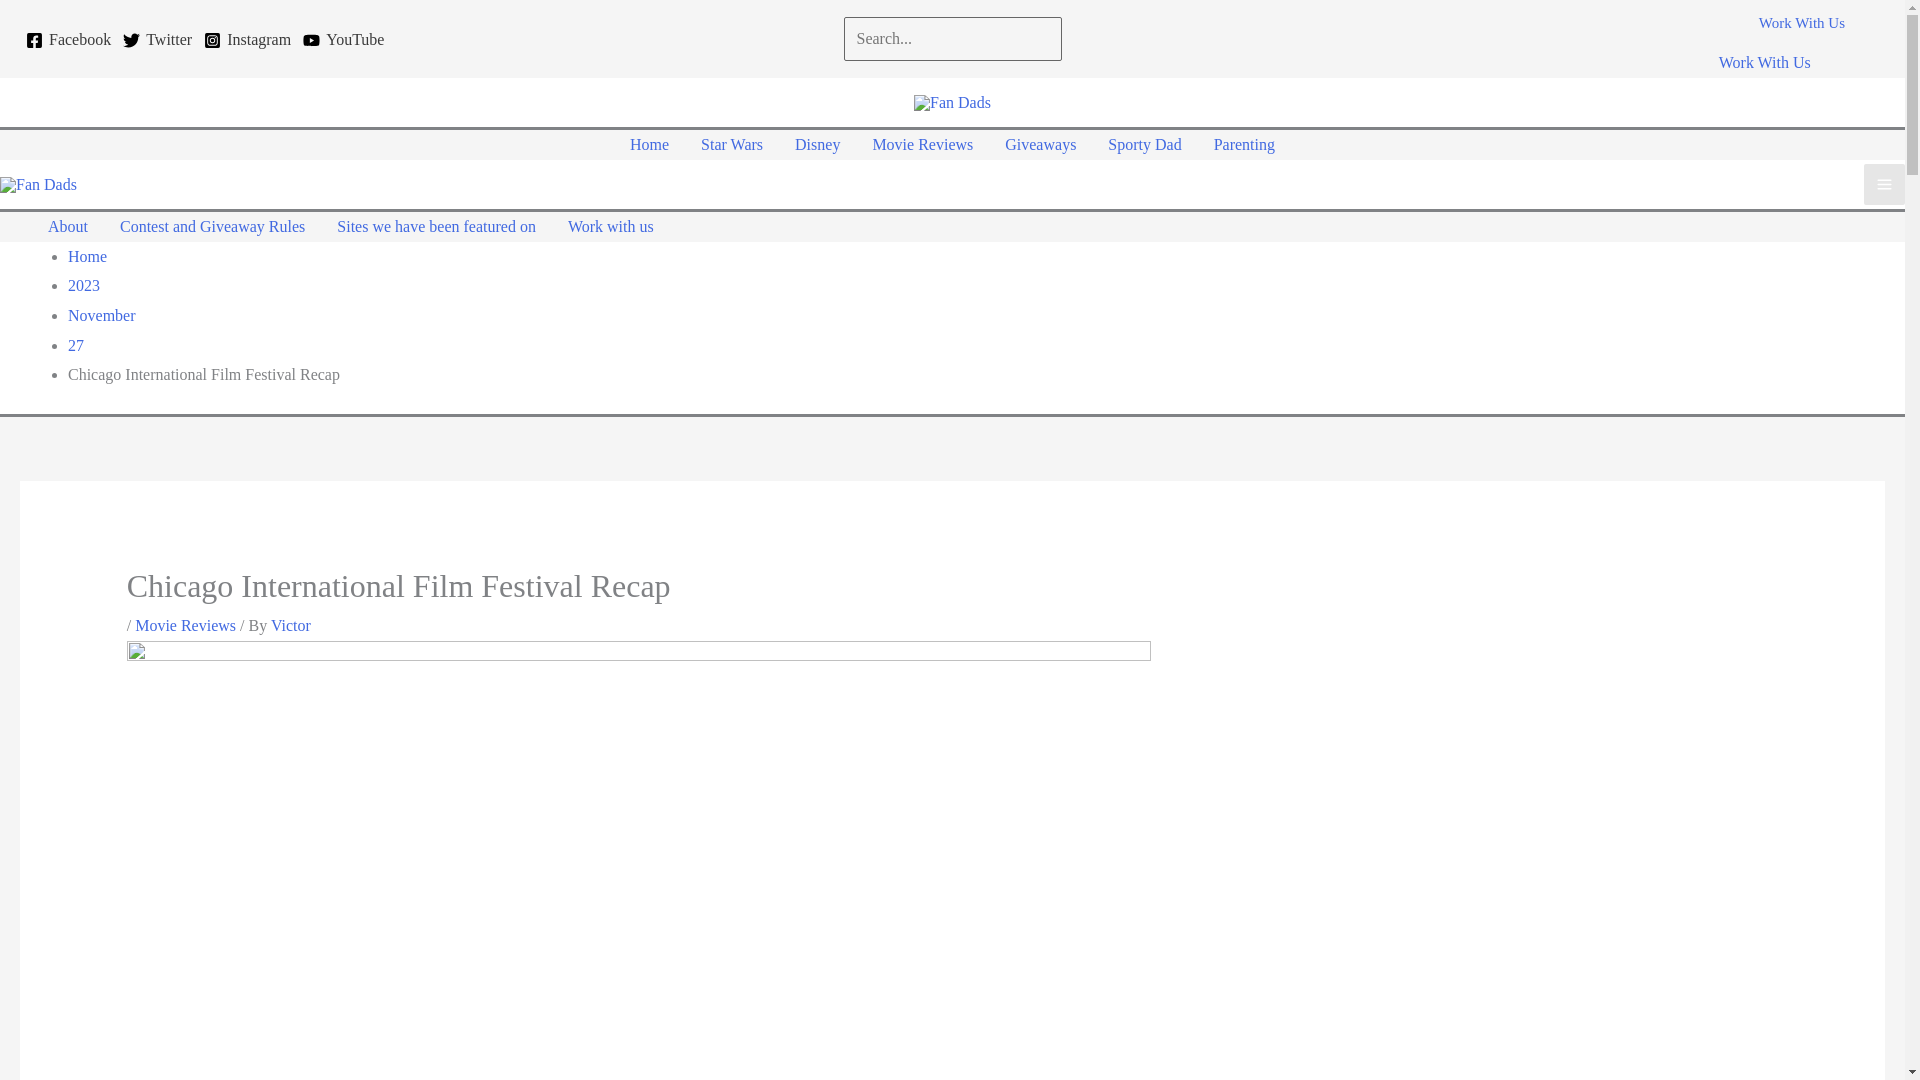  I want to click on About, so click(68, 226).